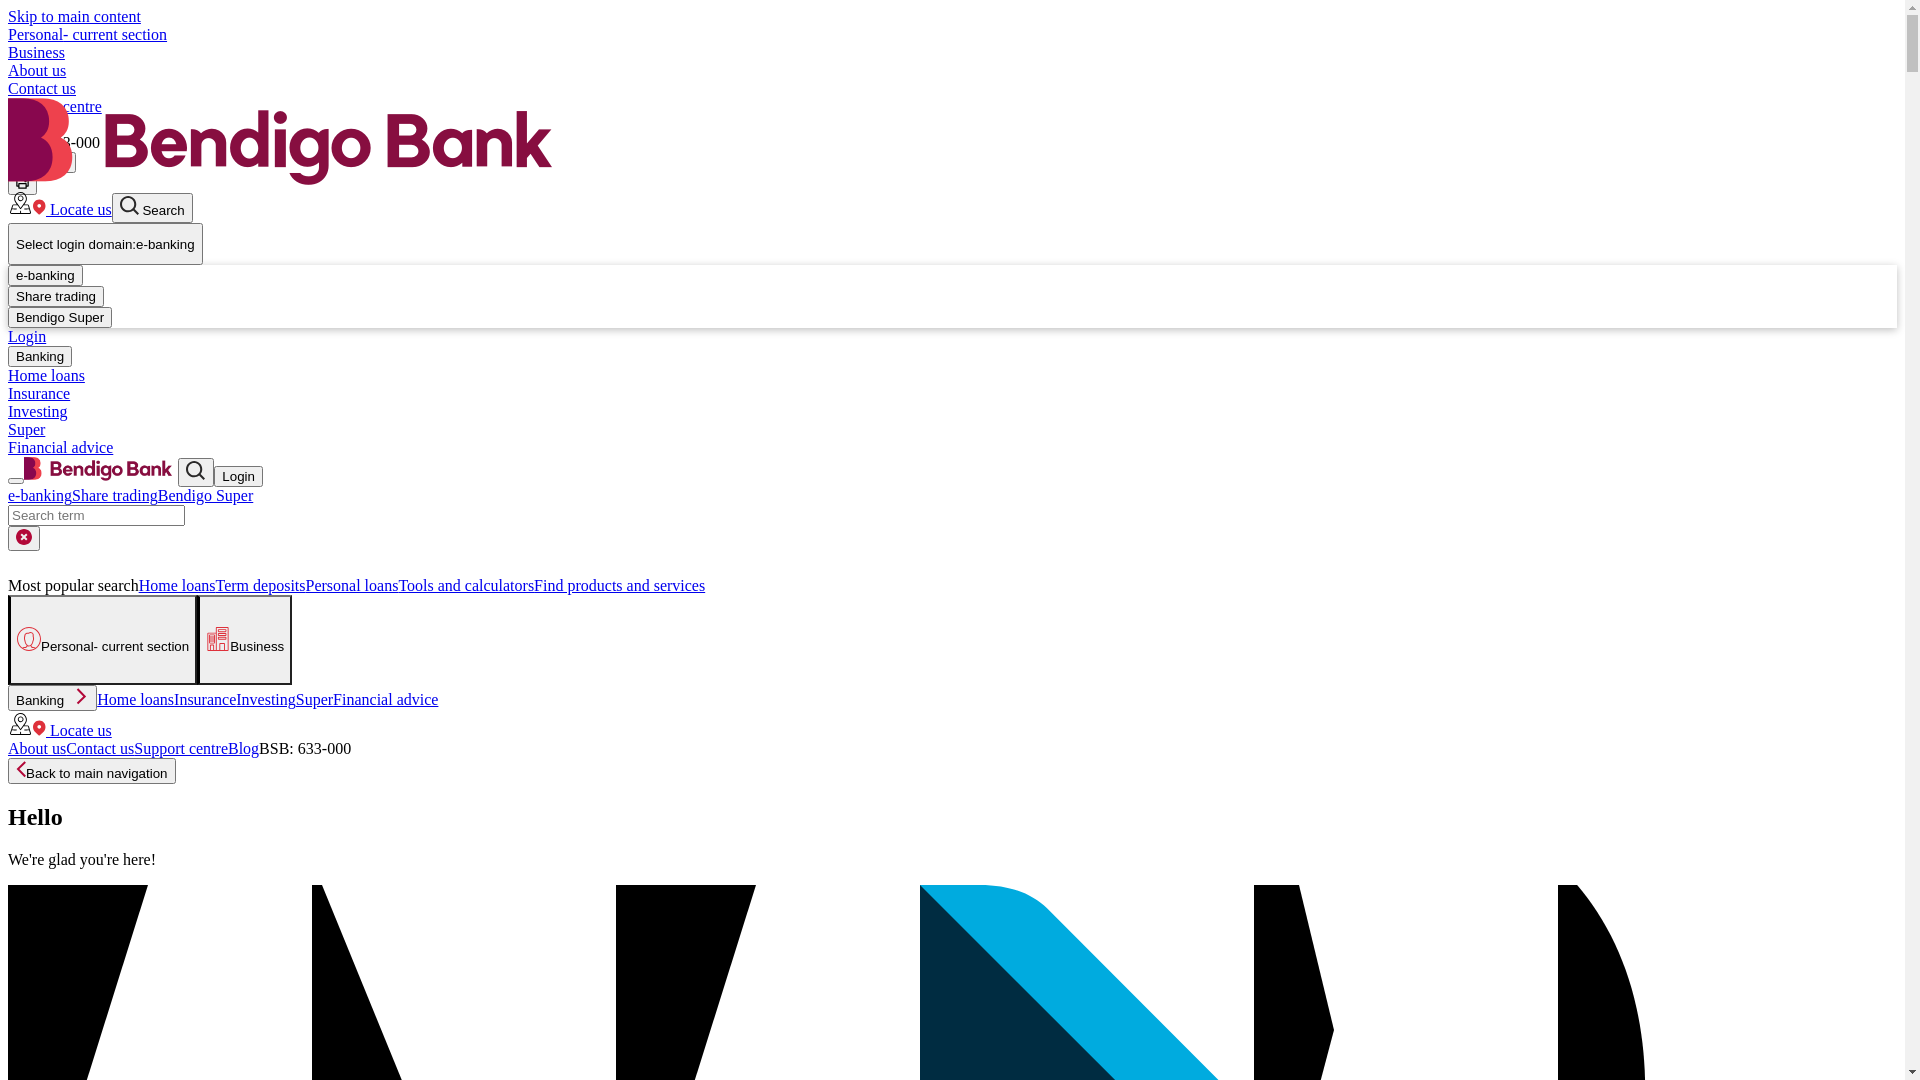 Image resolution: width=1920 pixels, height=1080 pixels. Describe the element at coordinates (60, 730) in the screenshot. I see `Locate us` at that location.